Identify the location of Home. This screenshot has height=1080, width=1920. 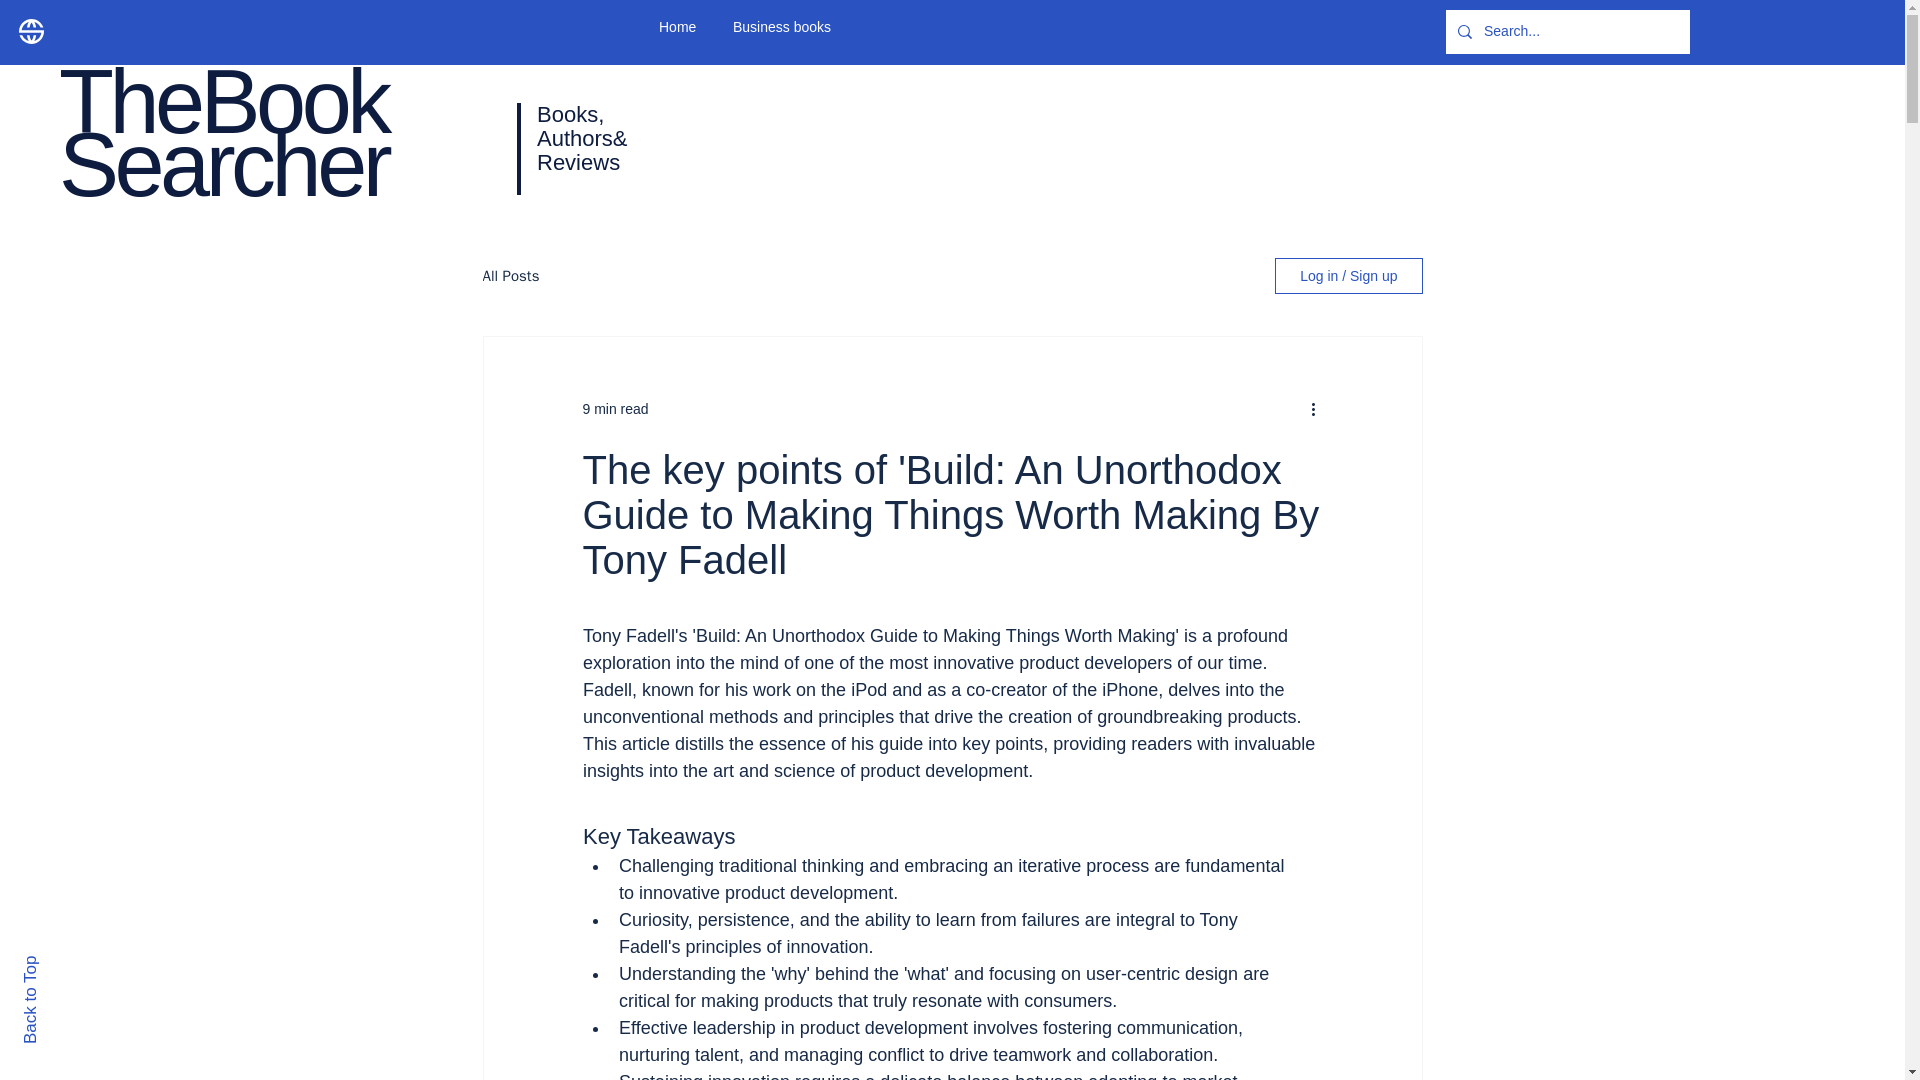
(680, 26).